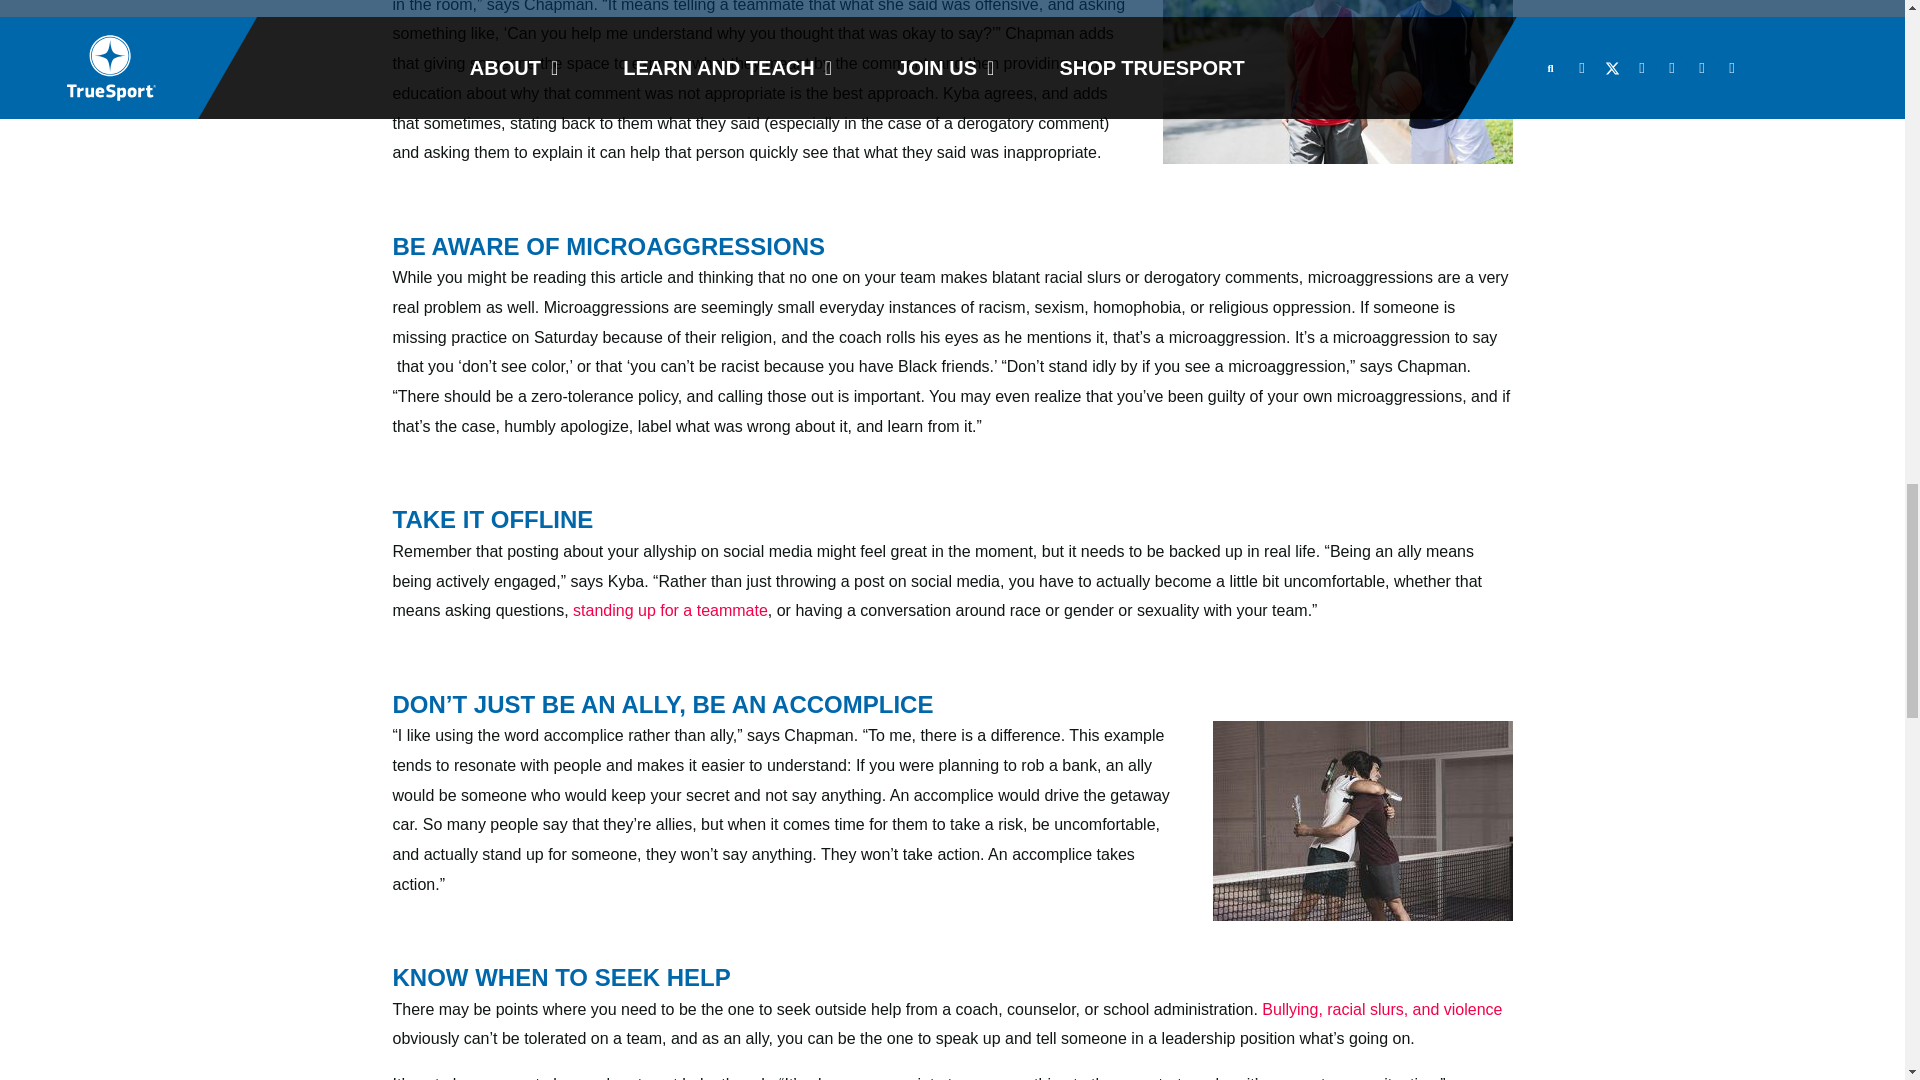  I want to click on Two young male basketball players talking., so click(1336, 82).